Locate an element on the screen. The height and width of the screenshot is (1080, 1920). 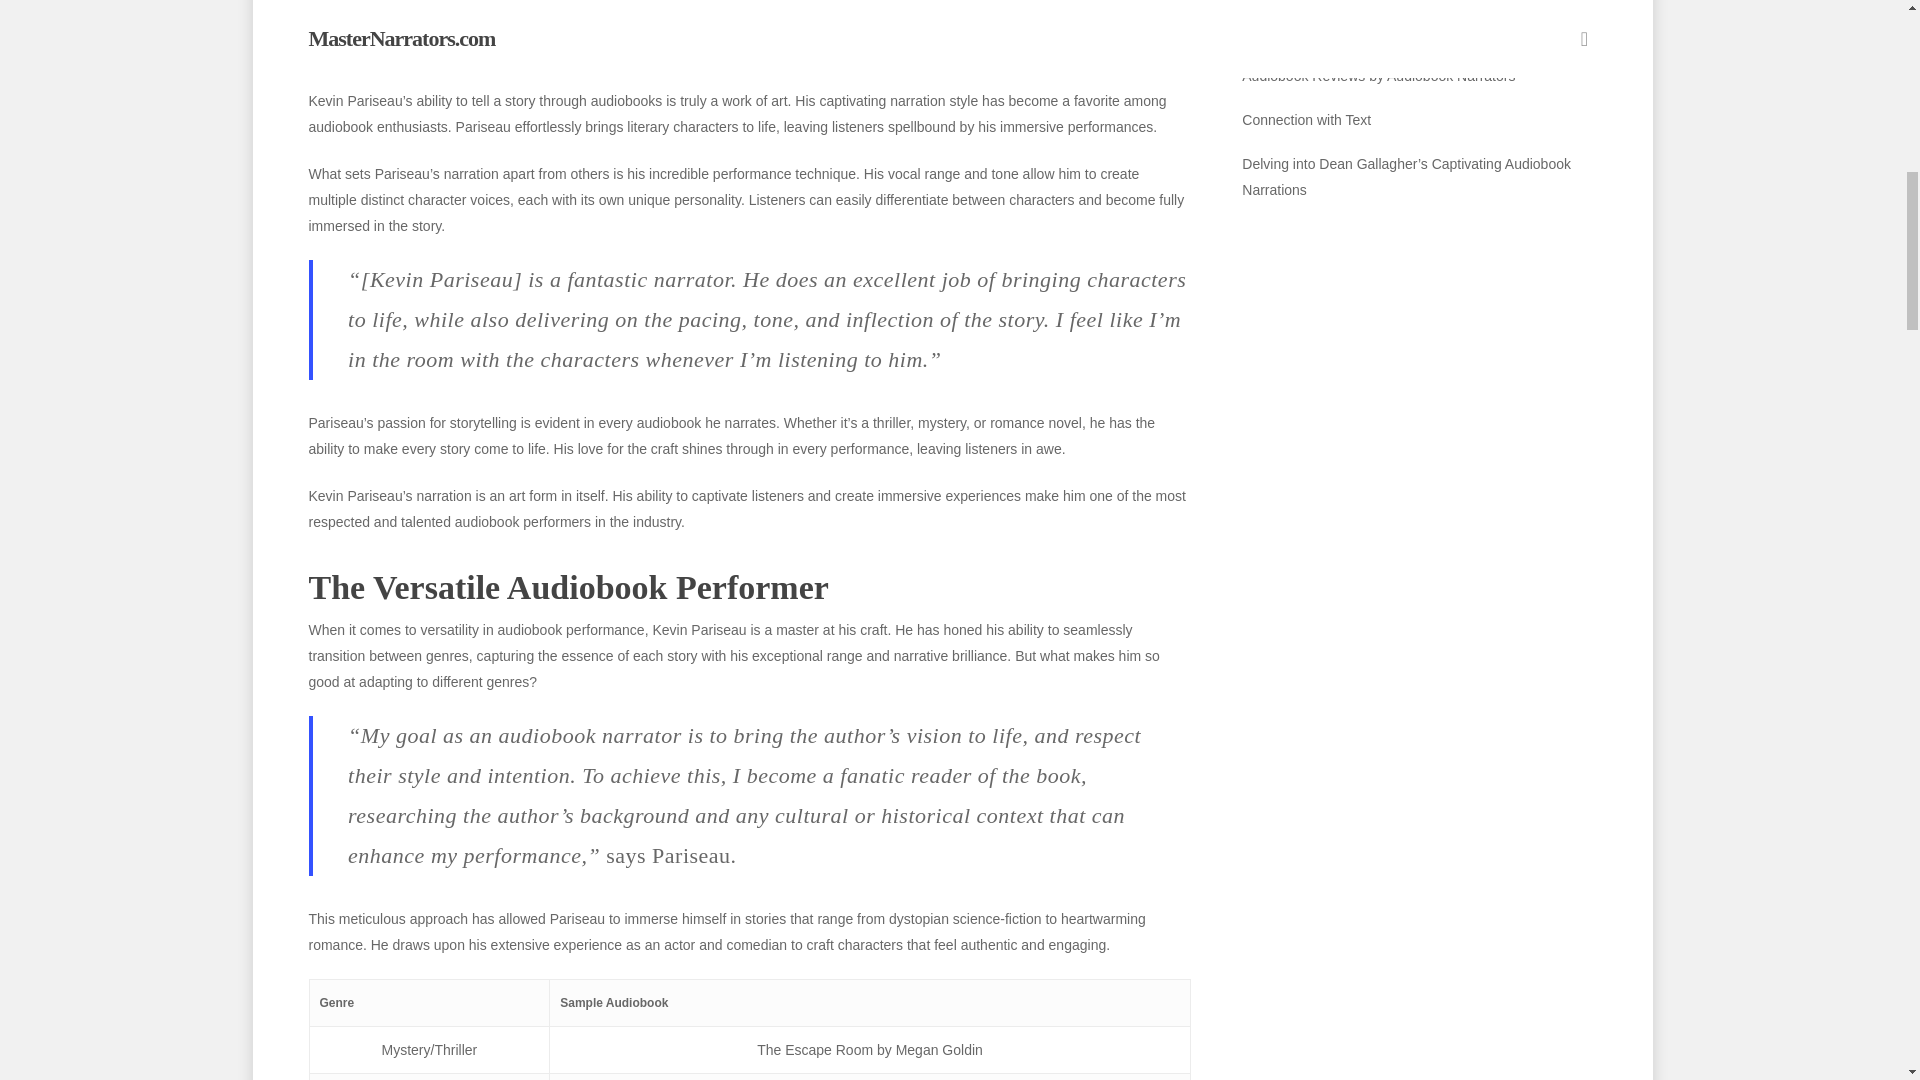
Audiobook Reviews by Audiobook Narrators is located at coordinates (1418, 75).